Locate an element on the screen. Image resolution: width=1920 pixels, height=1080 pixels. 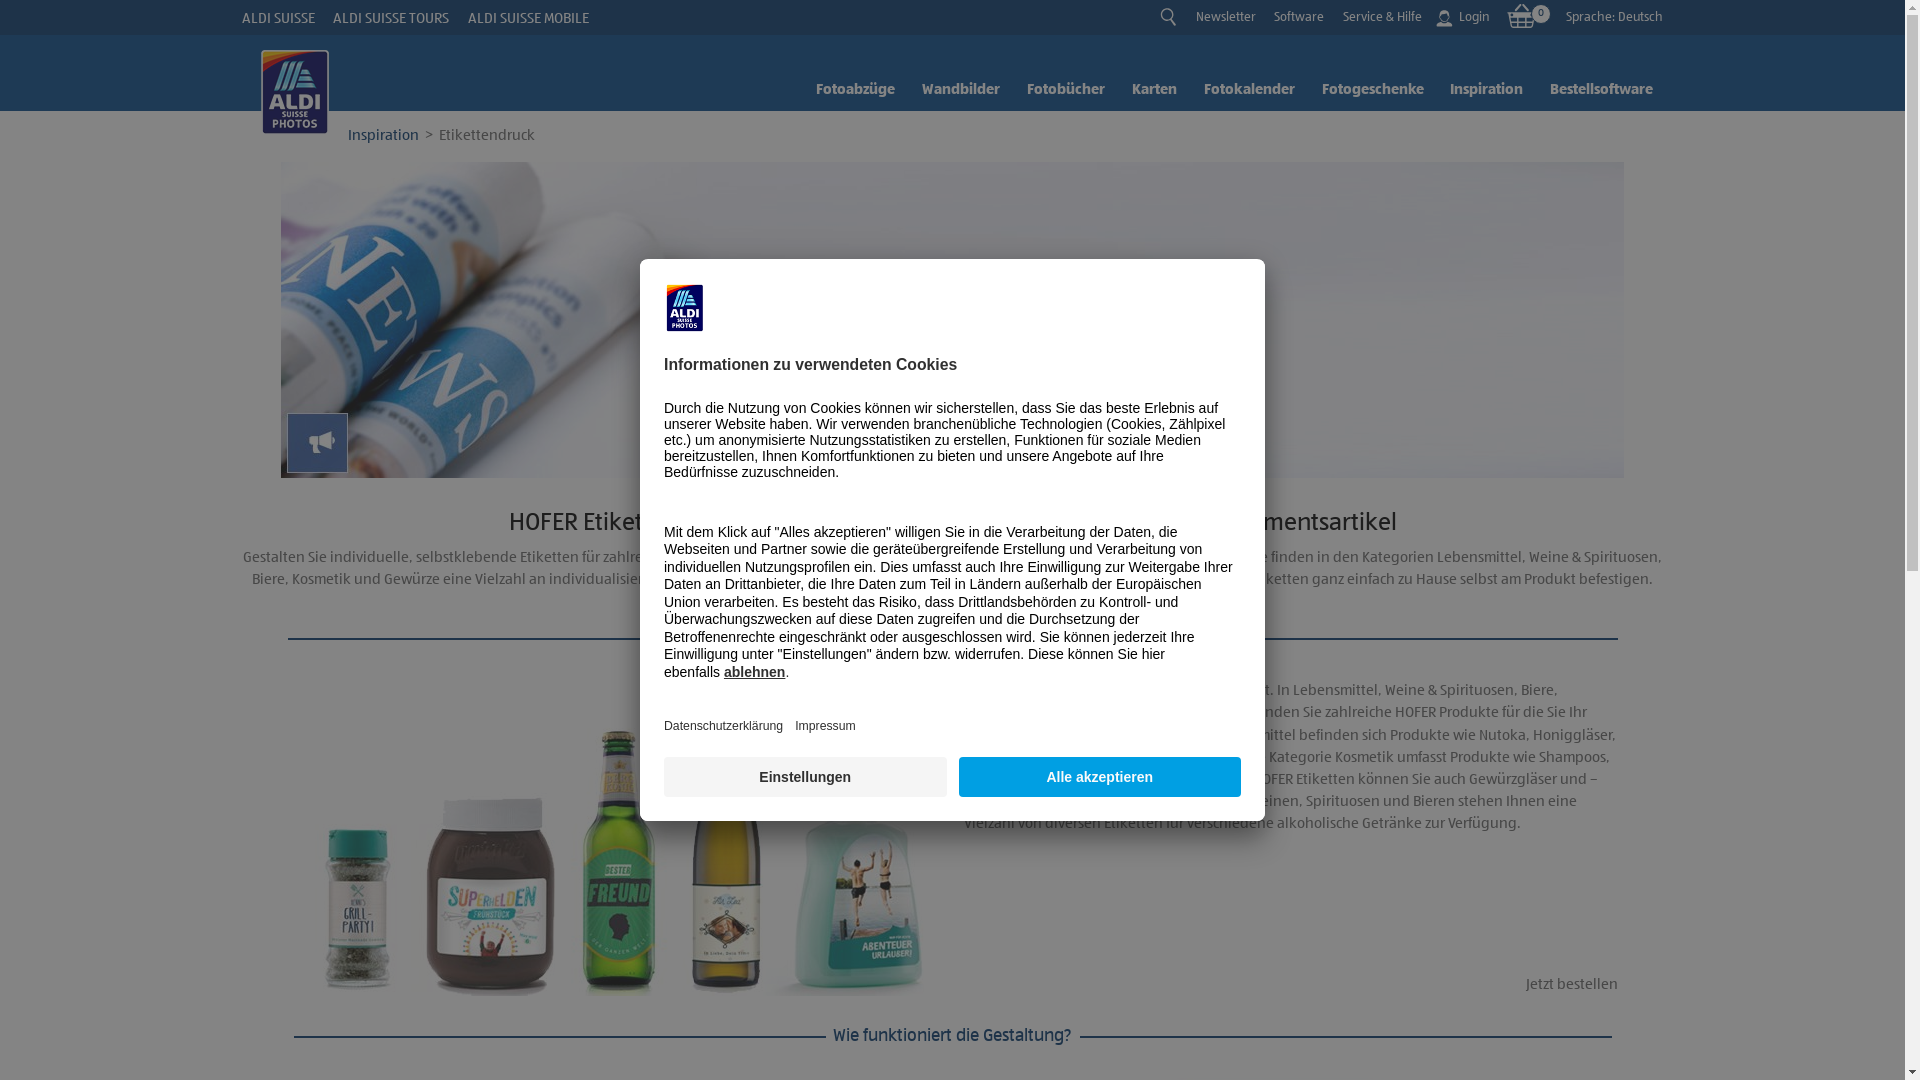
Inspiration is located at coordinates (1484, 92).